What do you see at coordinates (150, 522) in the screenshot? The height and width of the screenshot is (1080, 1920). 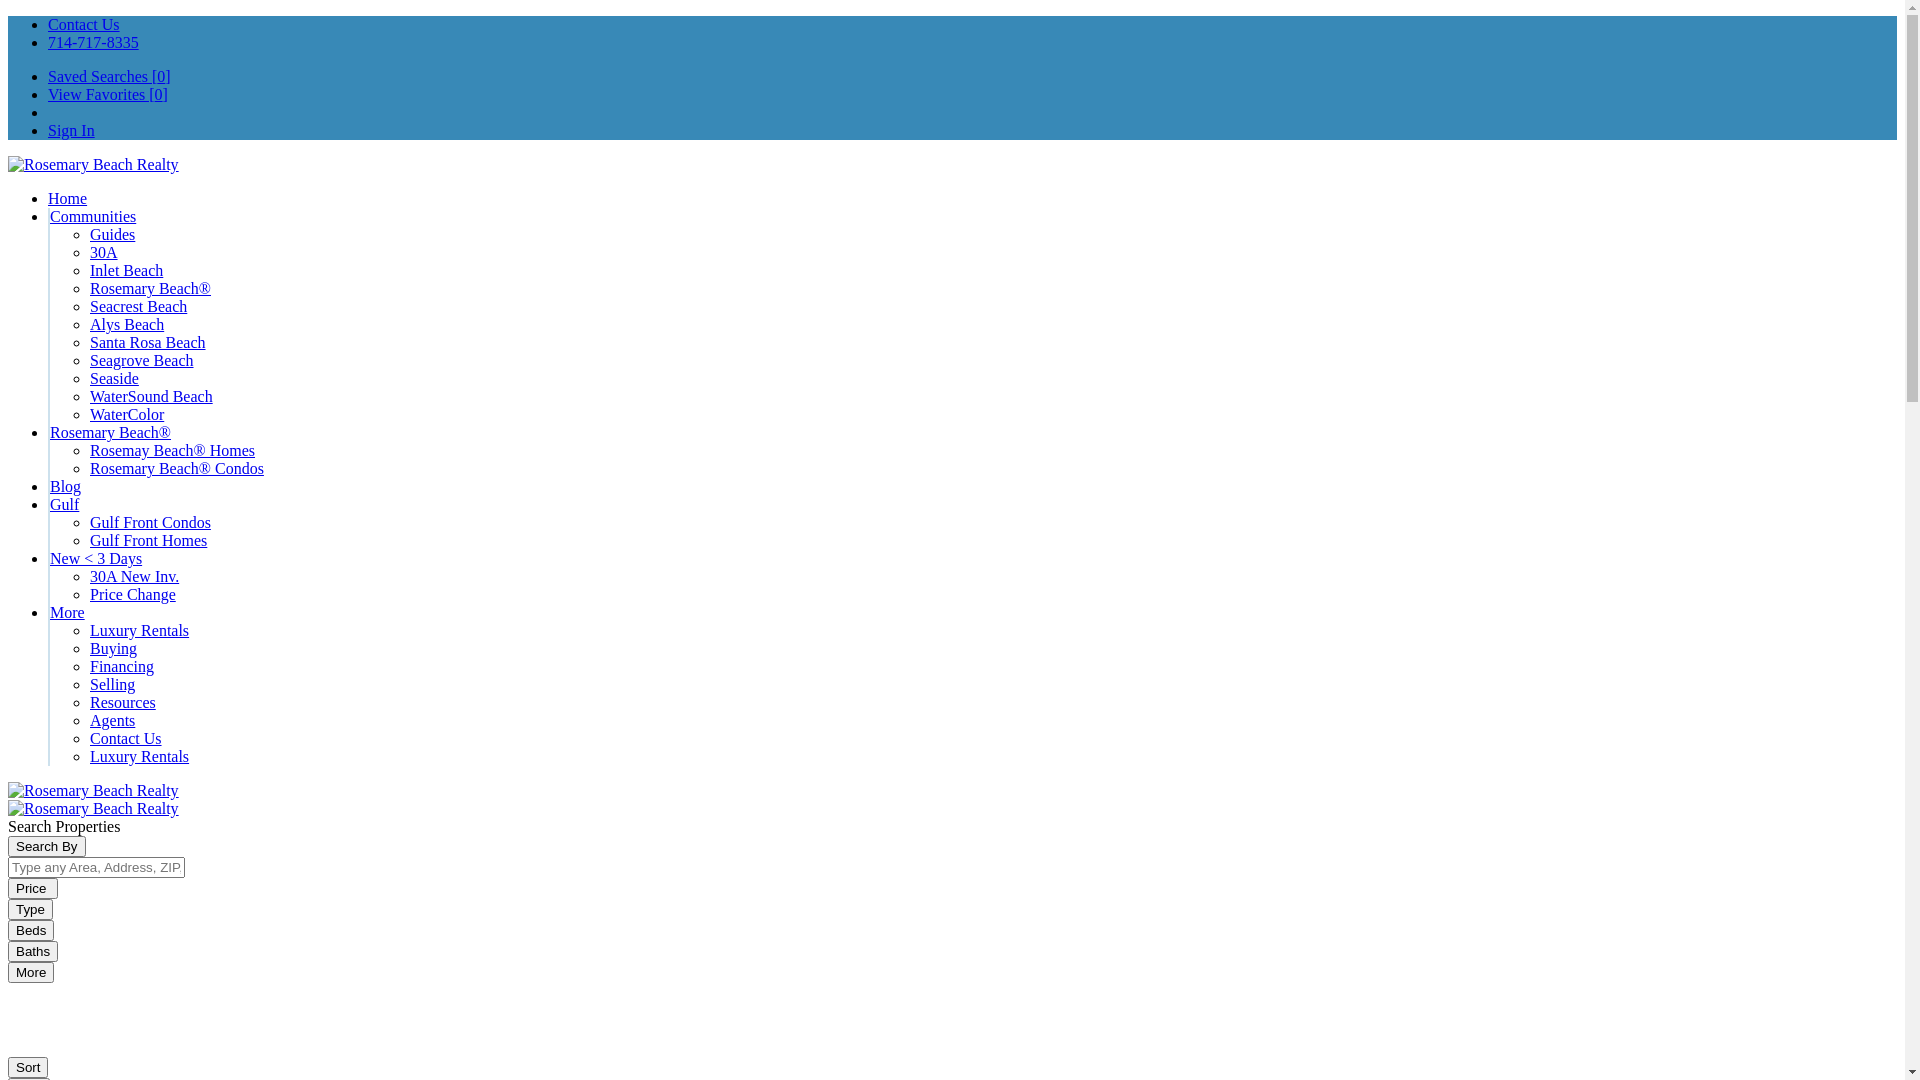 I see `Gulf Front Condos` at bounding box center [150, 522].